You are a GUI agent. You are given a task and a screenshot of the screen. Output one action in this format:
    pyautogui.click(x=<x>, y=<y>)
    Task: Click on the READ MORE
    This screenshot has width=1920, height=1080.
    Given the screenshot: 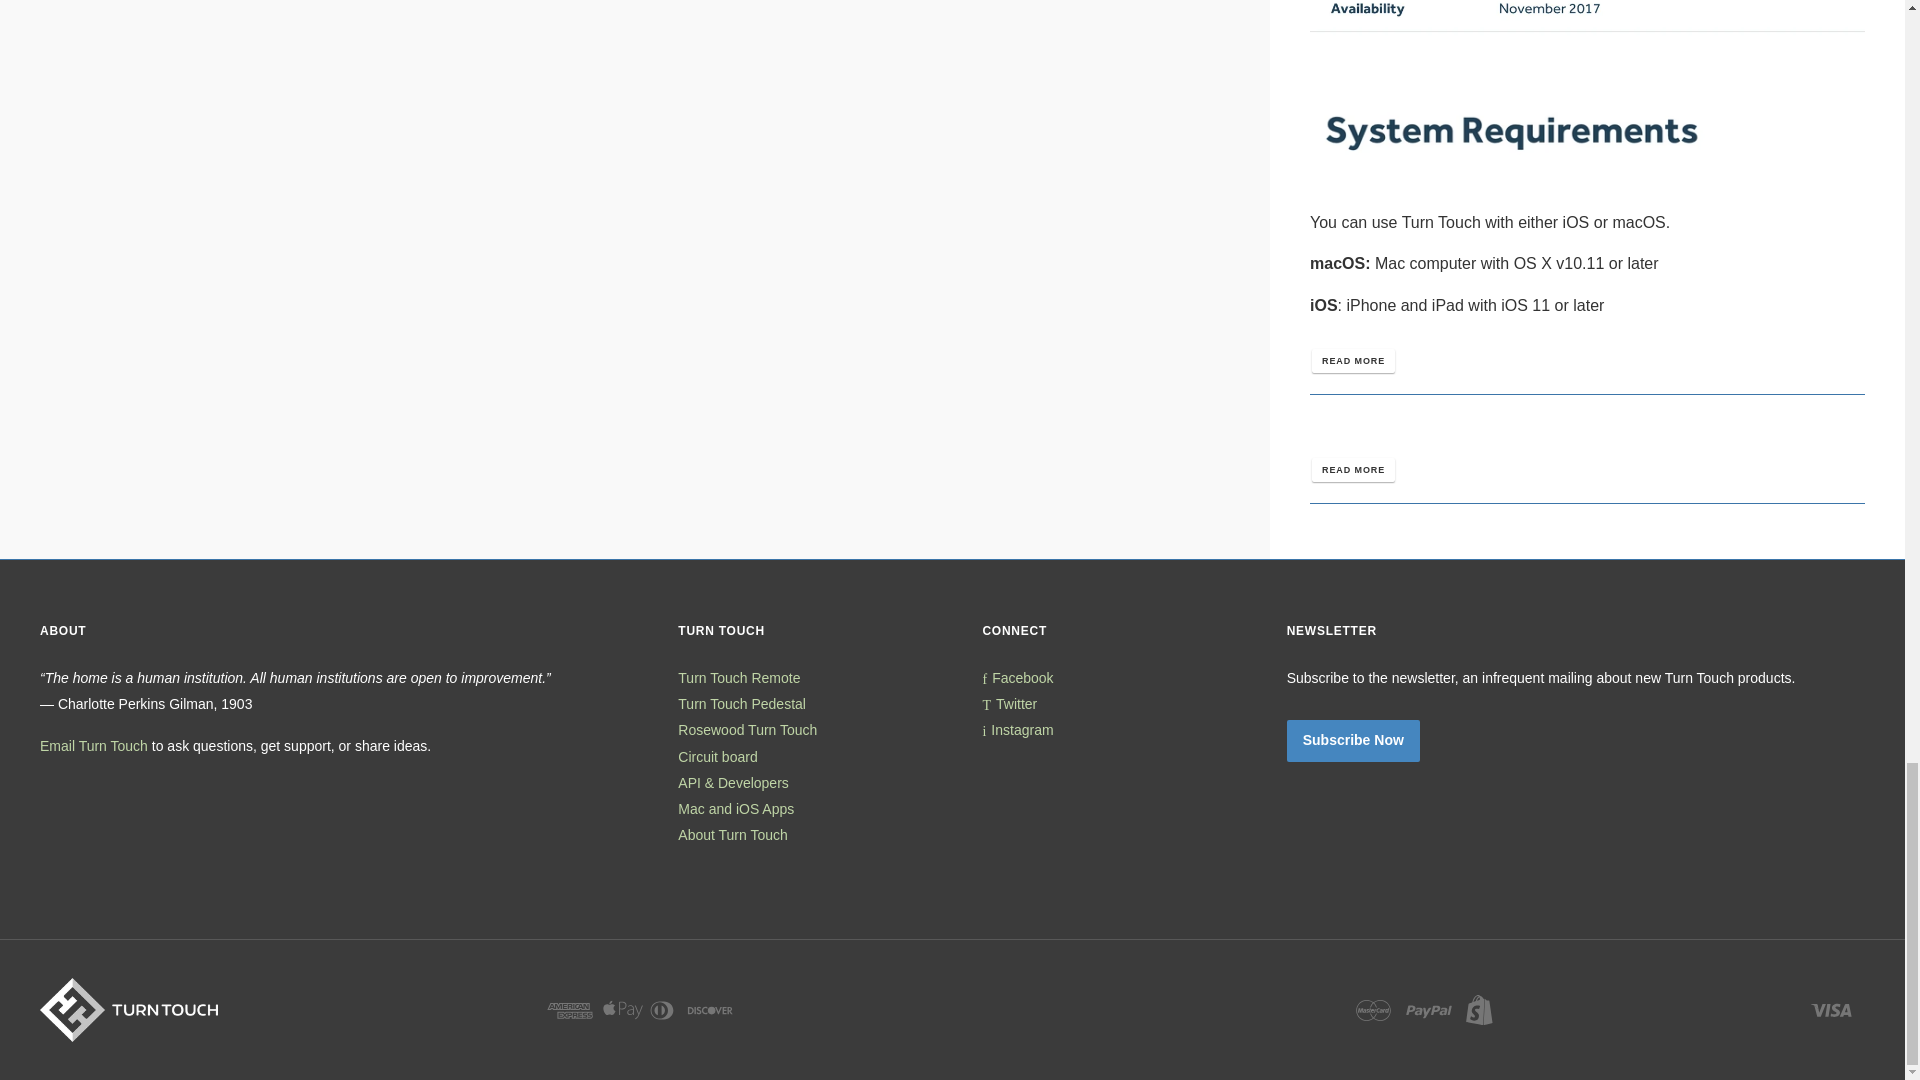 What is the action you would take?
    pyautogui.click(x=1353, y=469)
    